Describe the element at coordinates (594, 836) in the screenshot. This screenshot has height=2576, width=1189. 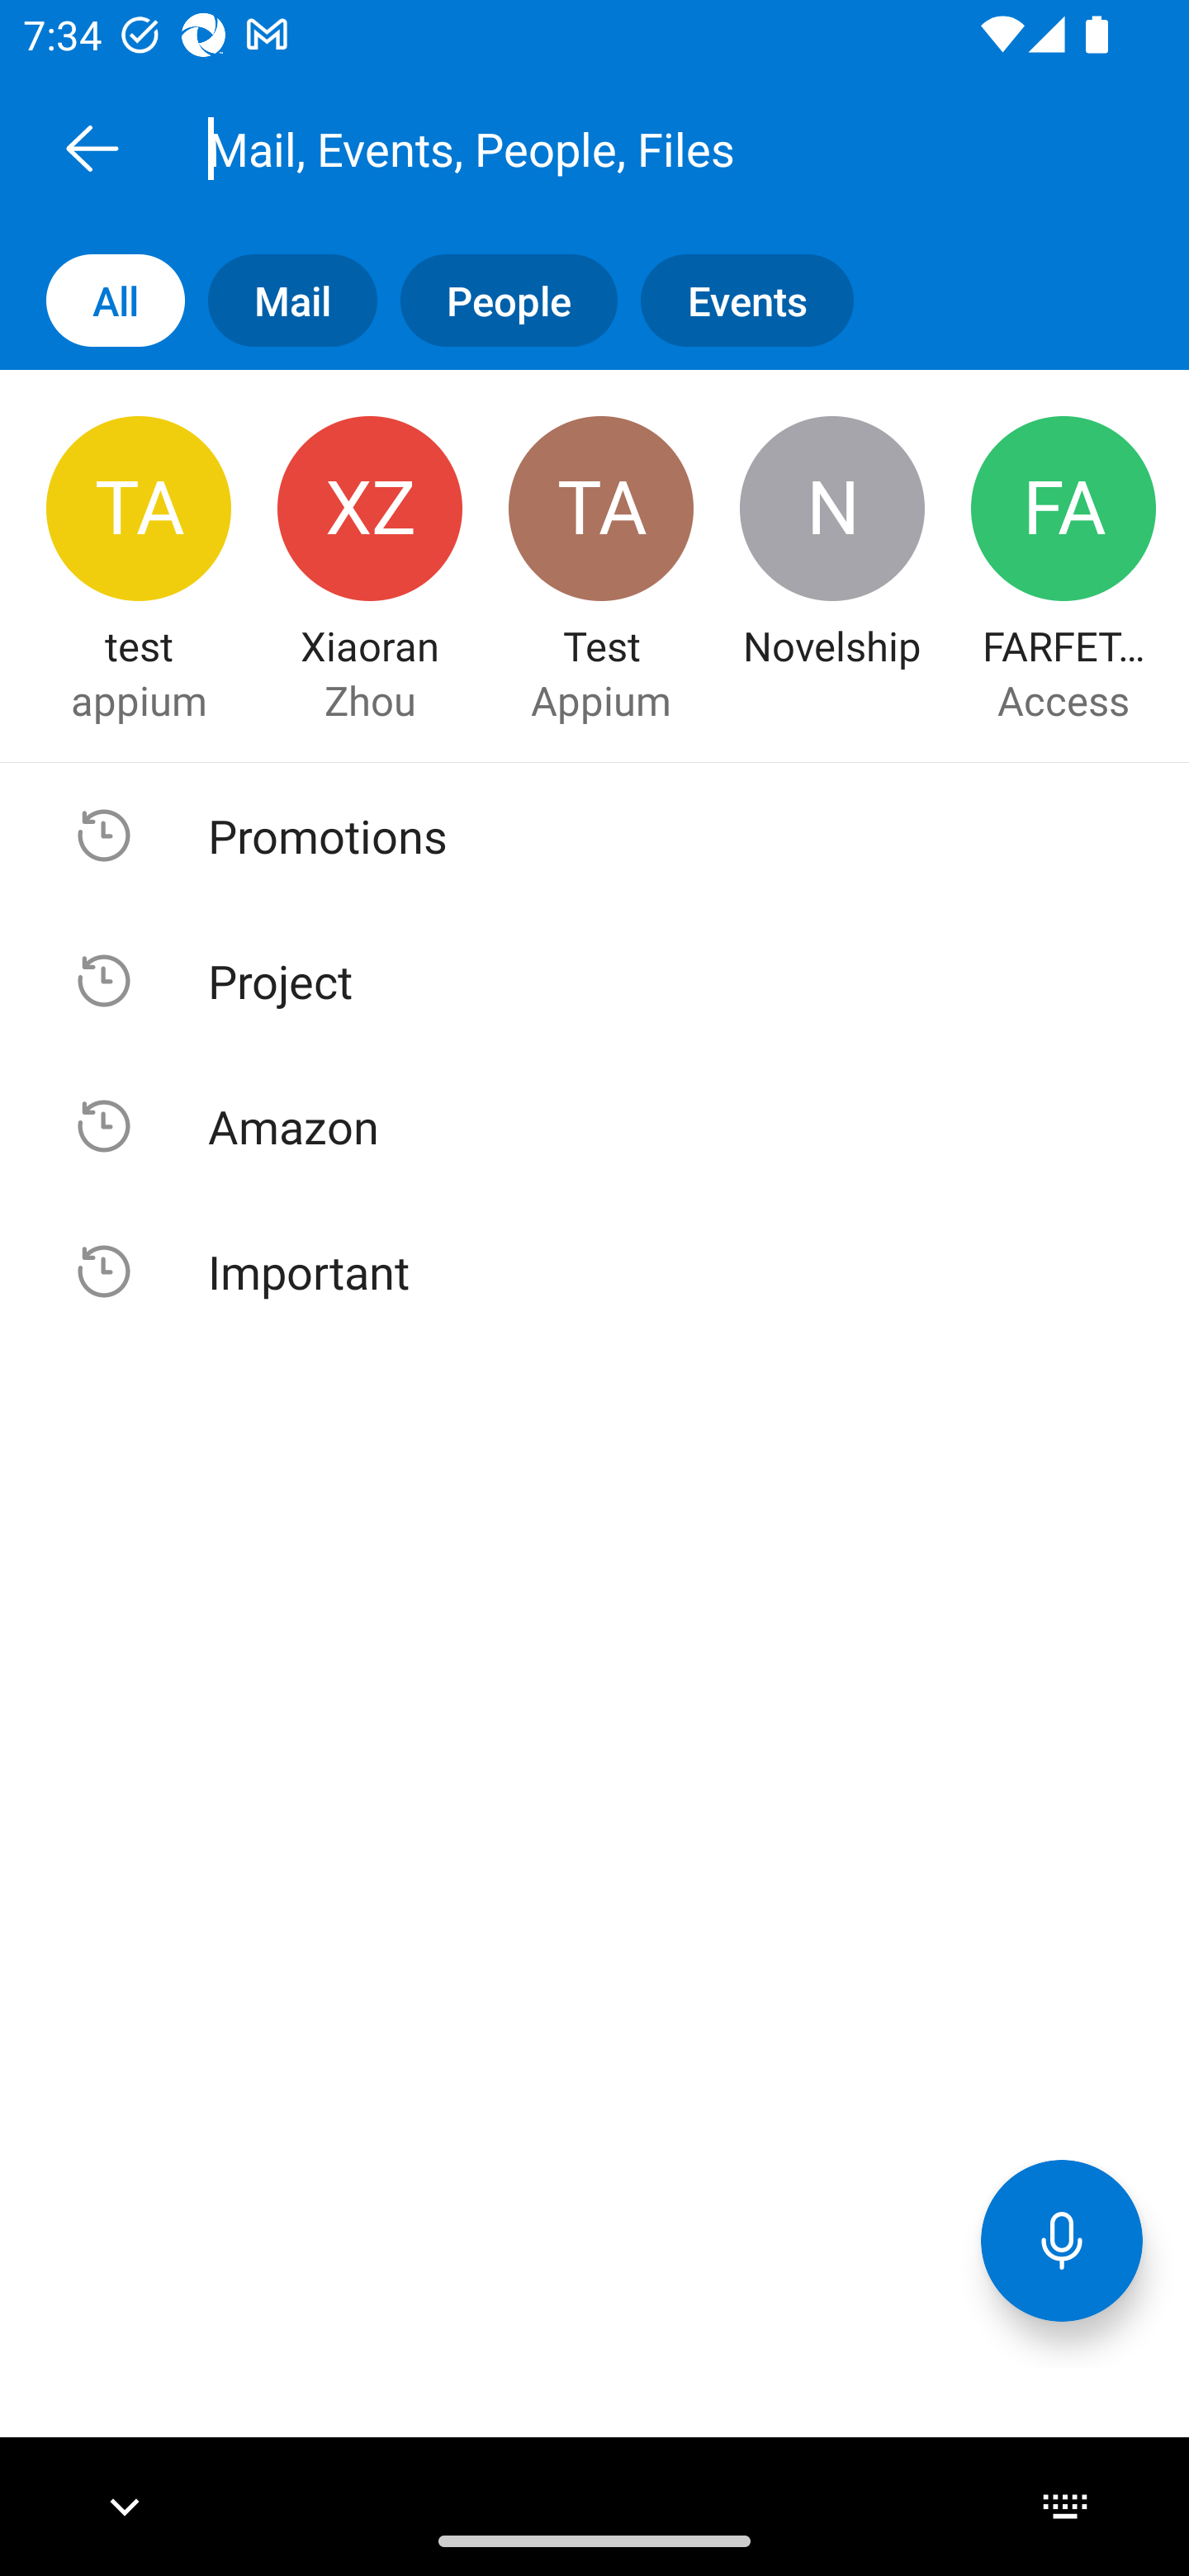
I see `Suggested search , Text, Promotions Promotions` at that location.